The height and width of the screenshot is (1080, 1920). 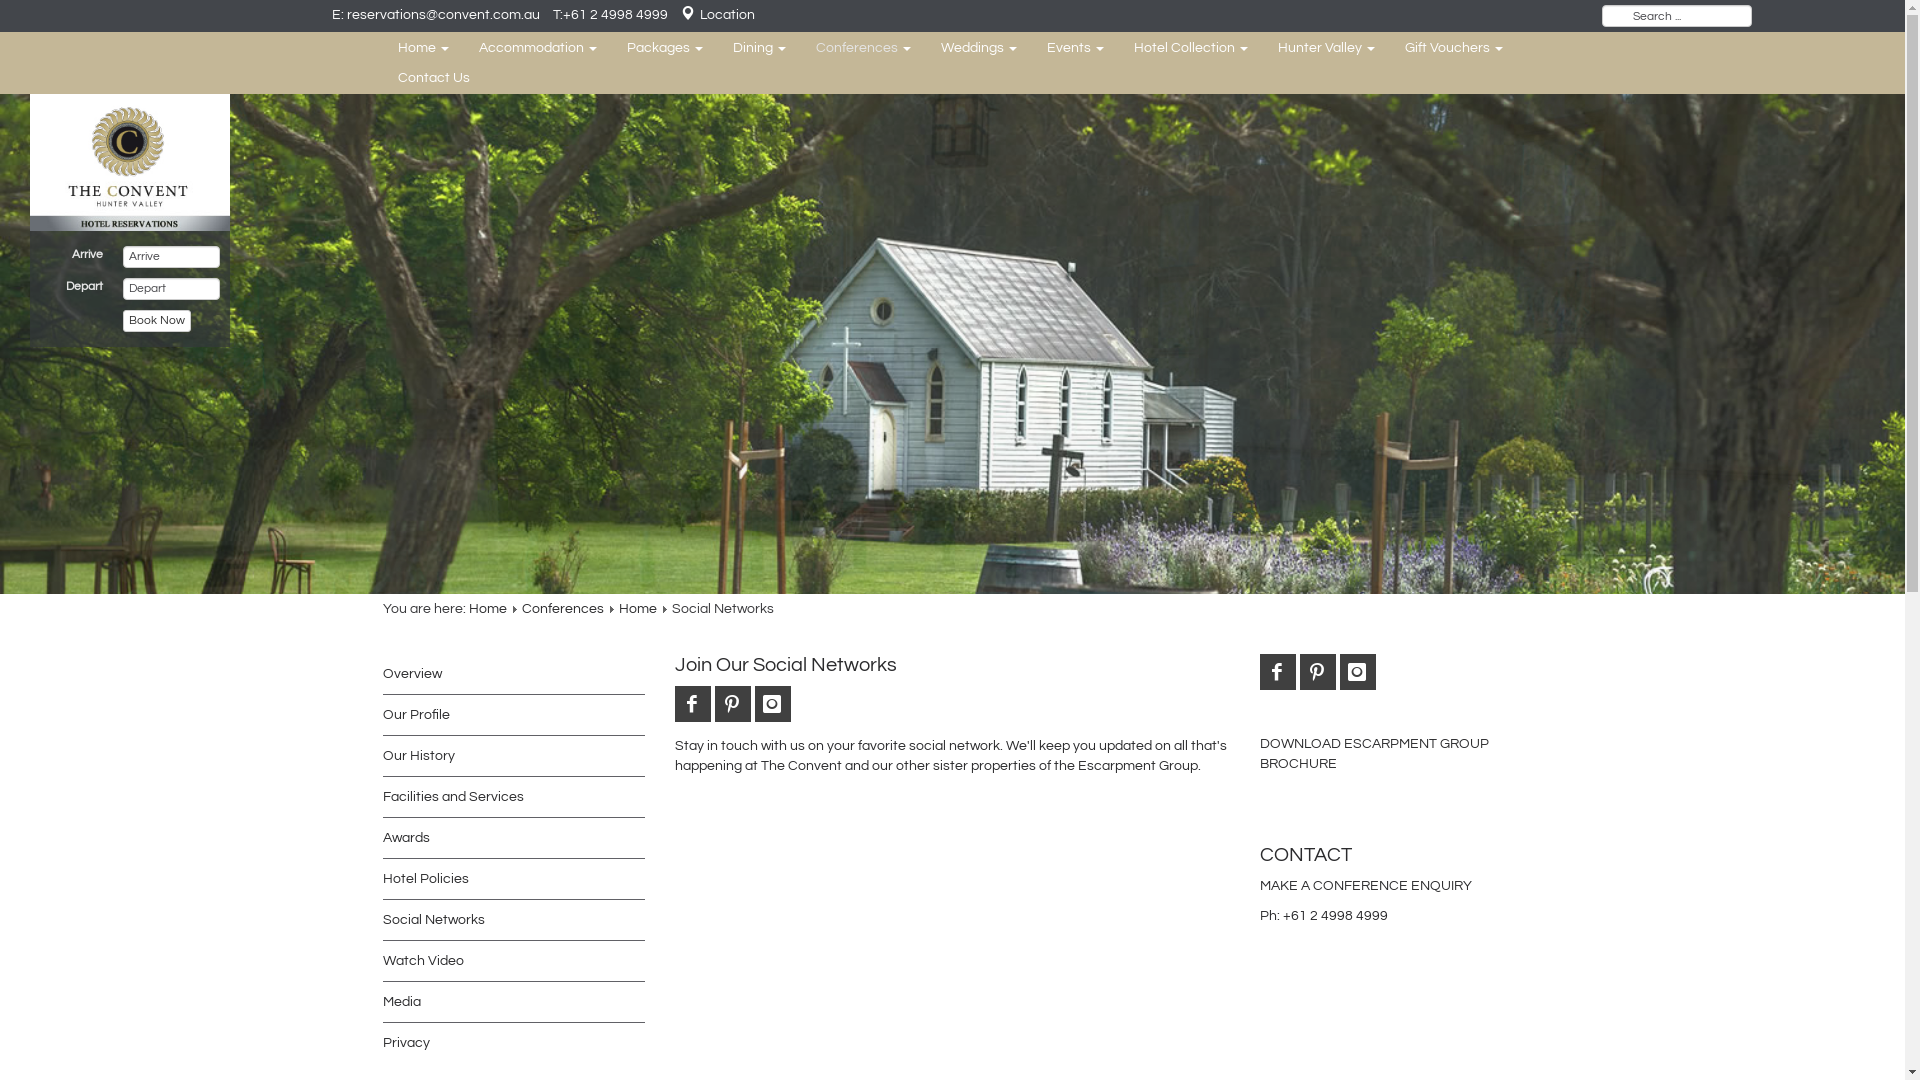 I want to click on Home, so click(x=487, y=609).